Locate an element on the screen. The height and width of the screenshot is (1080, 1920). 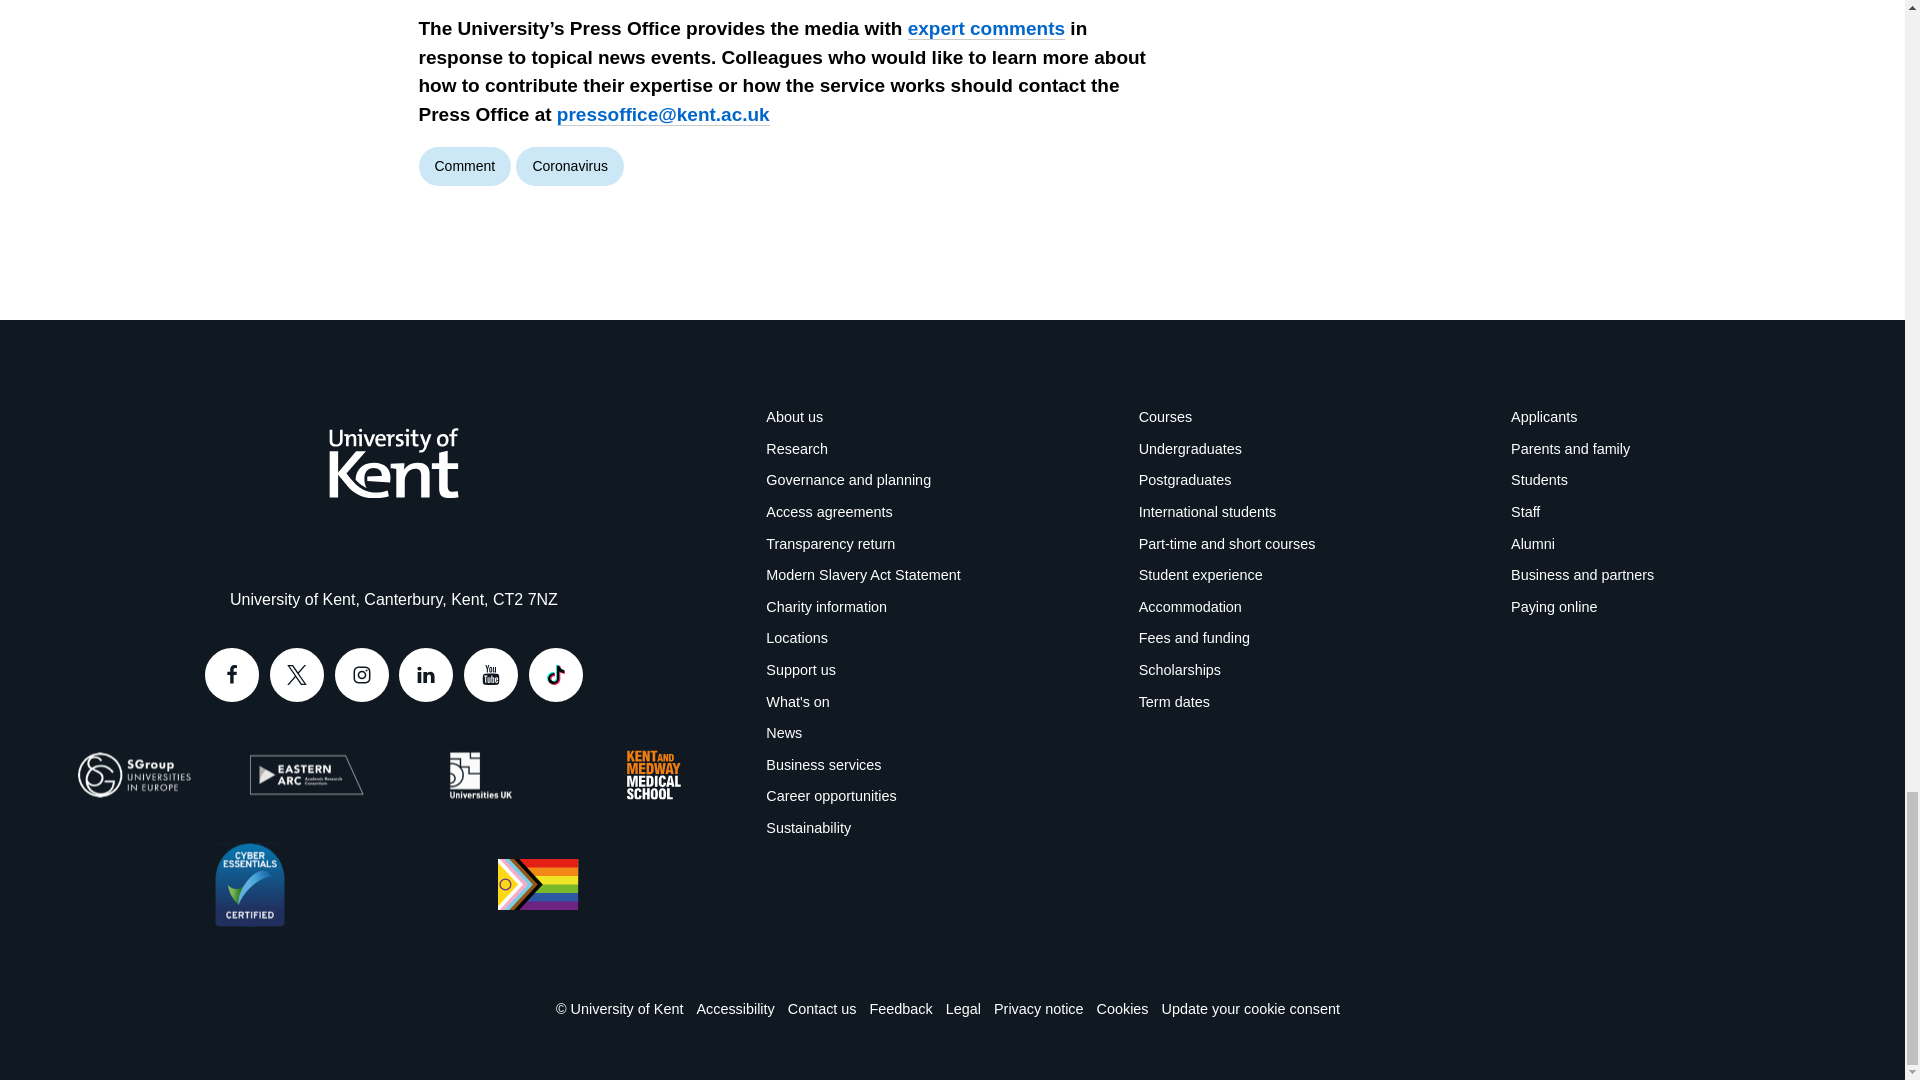
Comment is located at coordinates (464, 166).